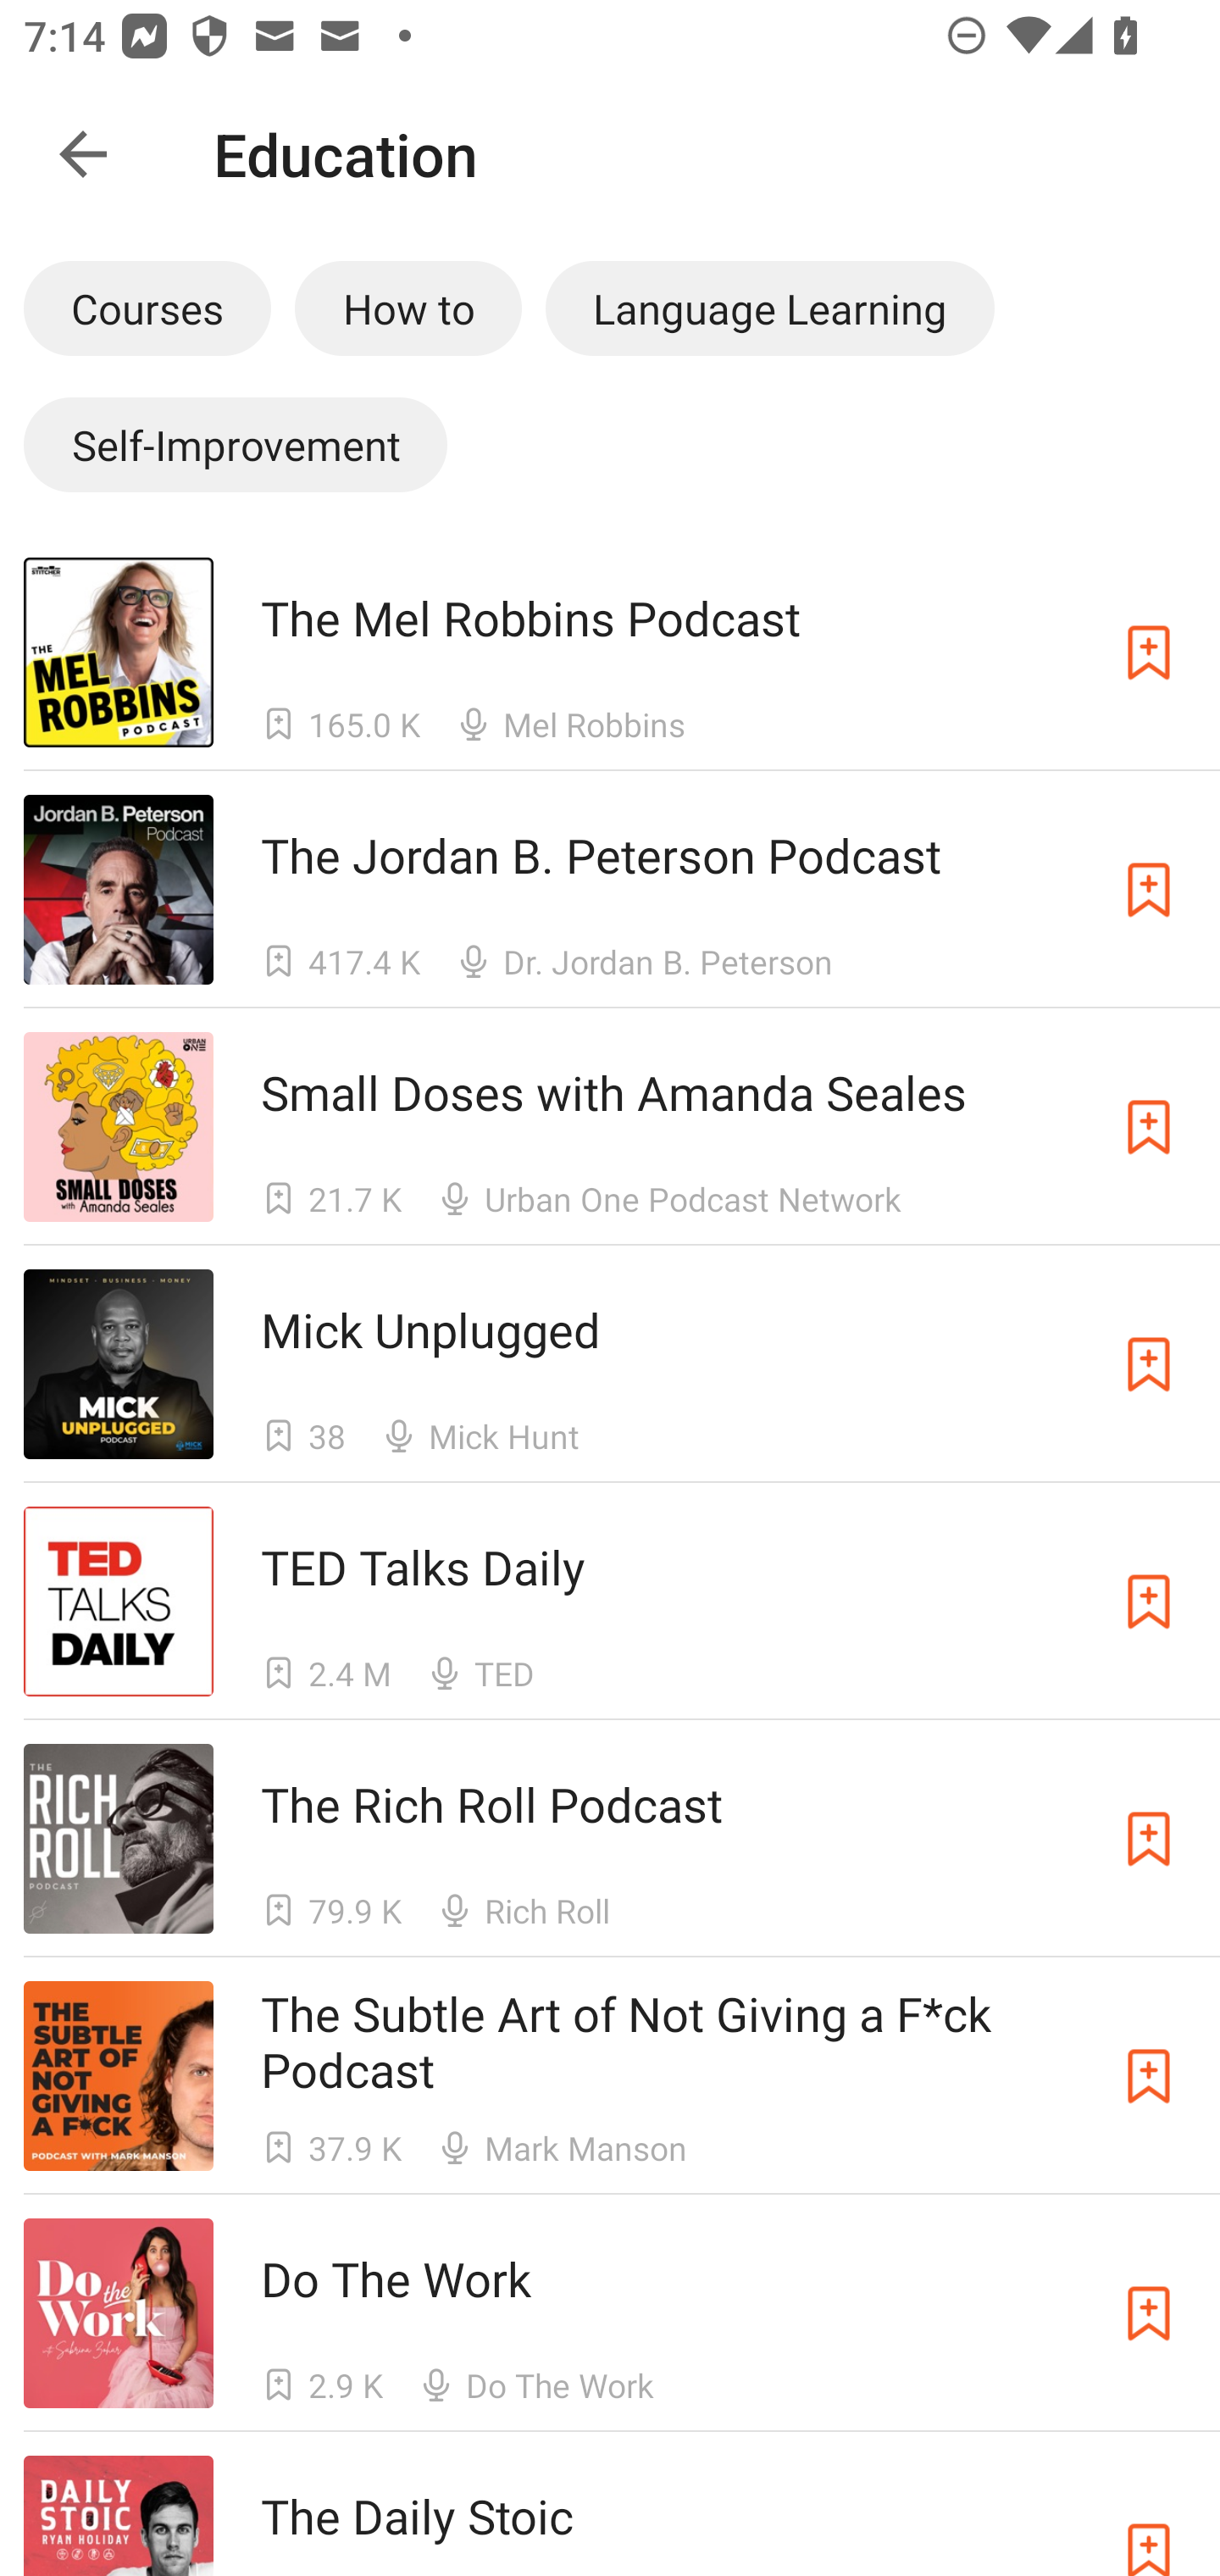 The image size is (1220, 2576). What do you see at coordinates (1149, 651) in the screenshot?
I see `Subscribe` at bounding box center [1149, 651].